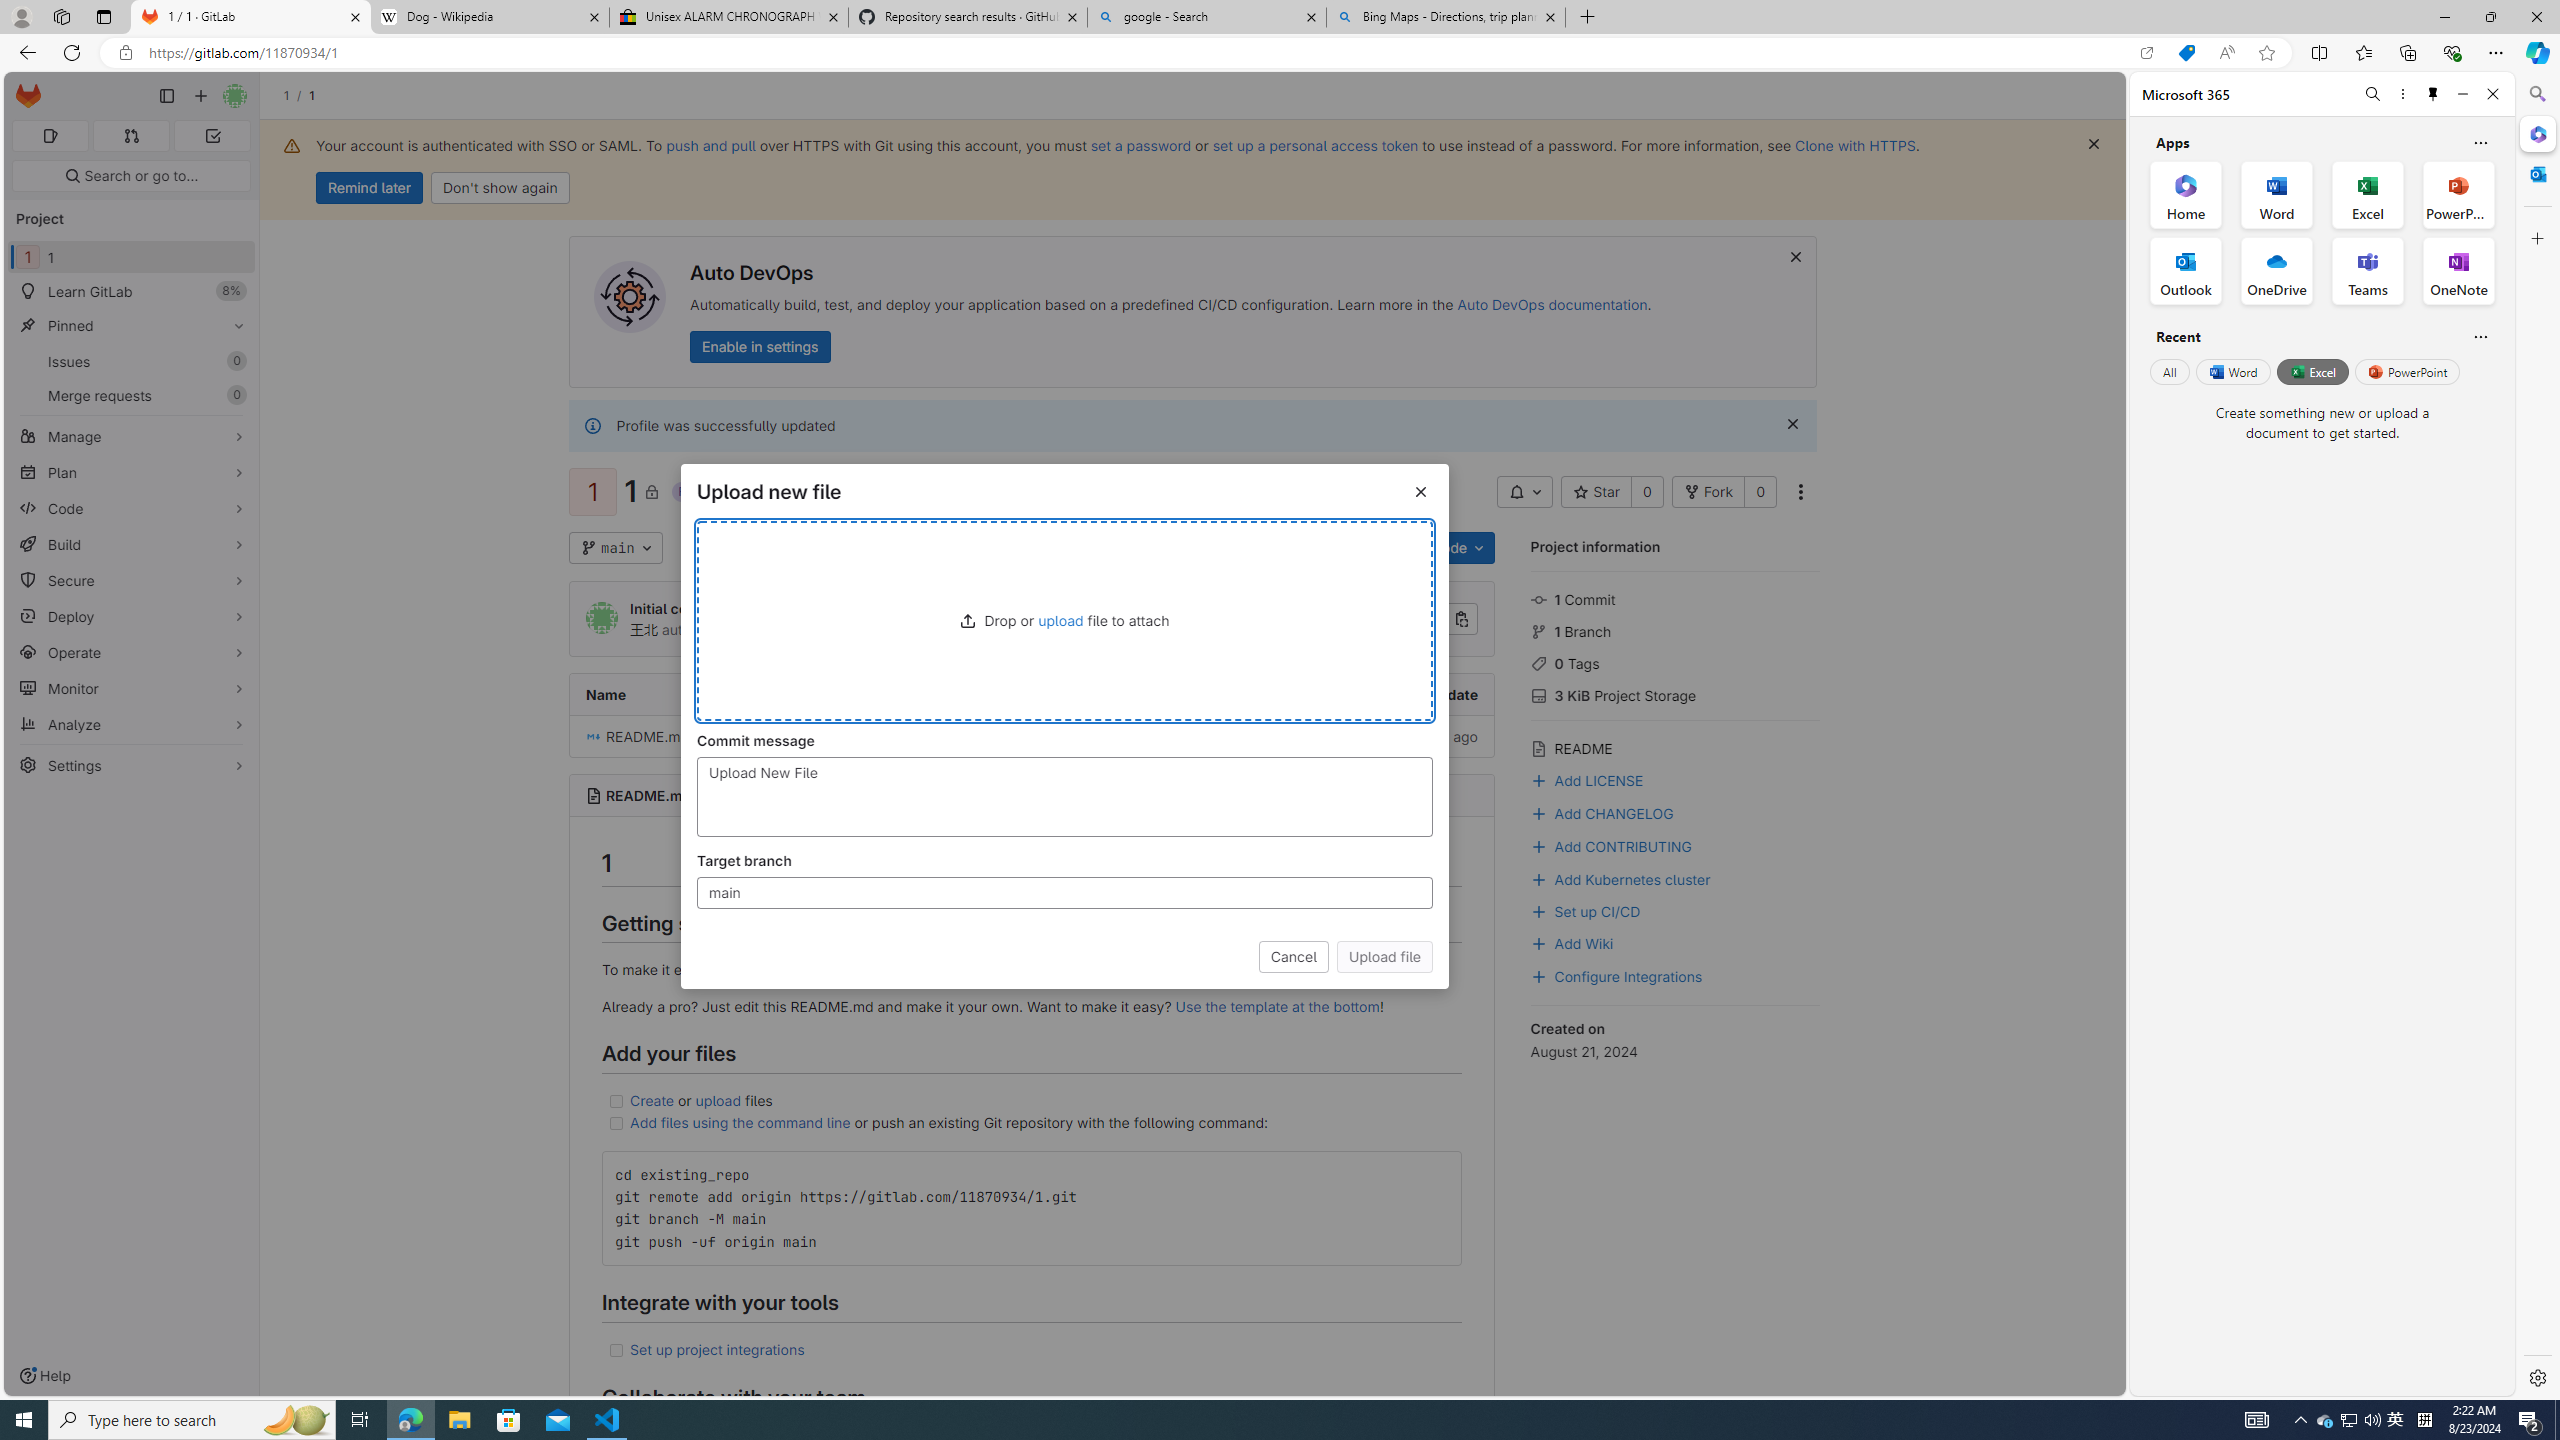 This screenshot has width=2560, height=1440. What do you see at coordinates (132, 256) in the screenshot?
I see `1 1` at bounding box center [132, 256].